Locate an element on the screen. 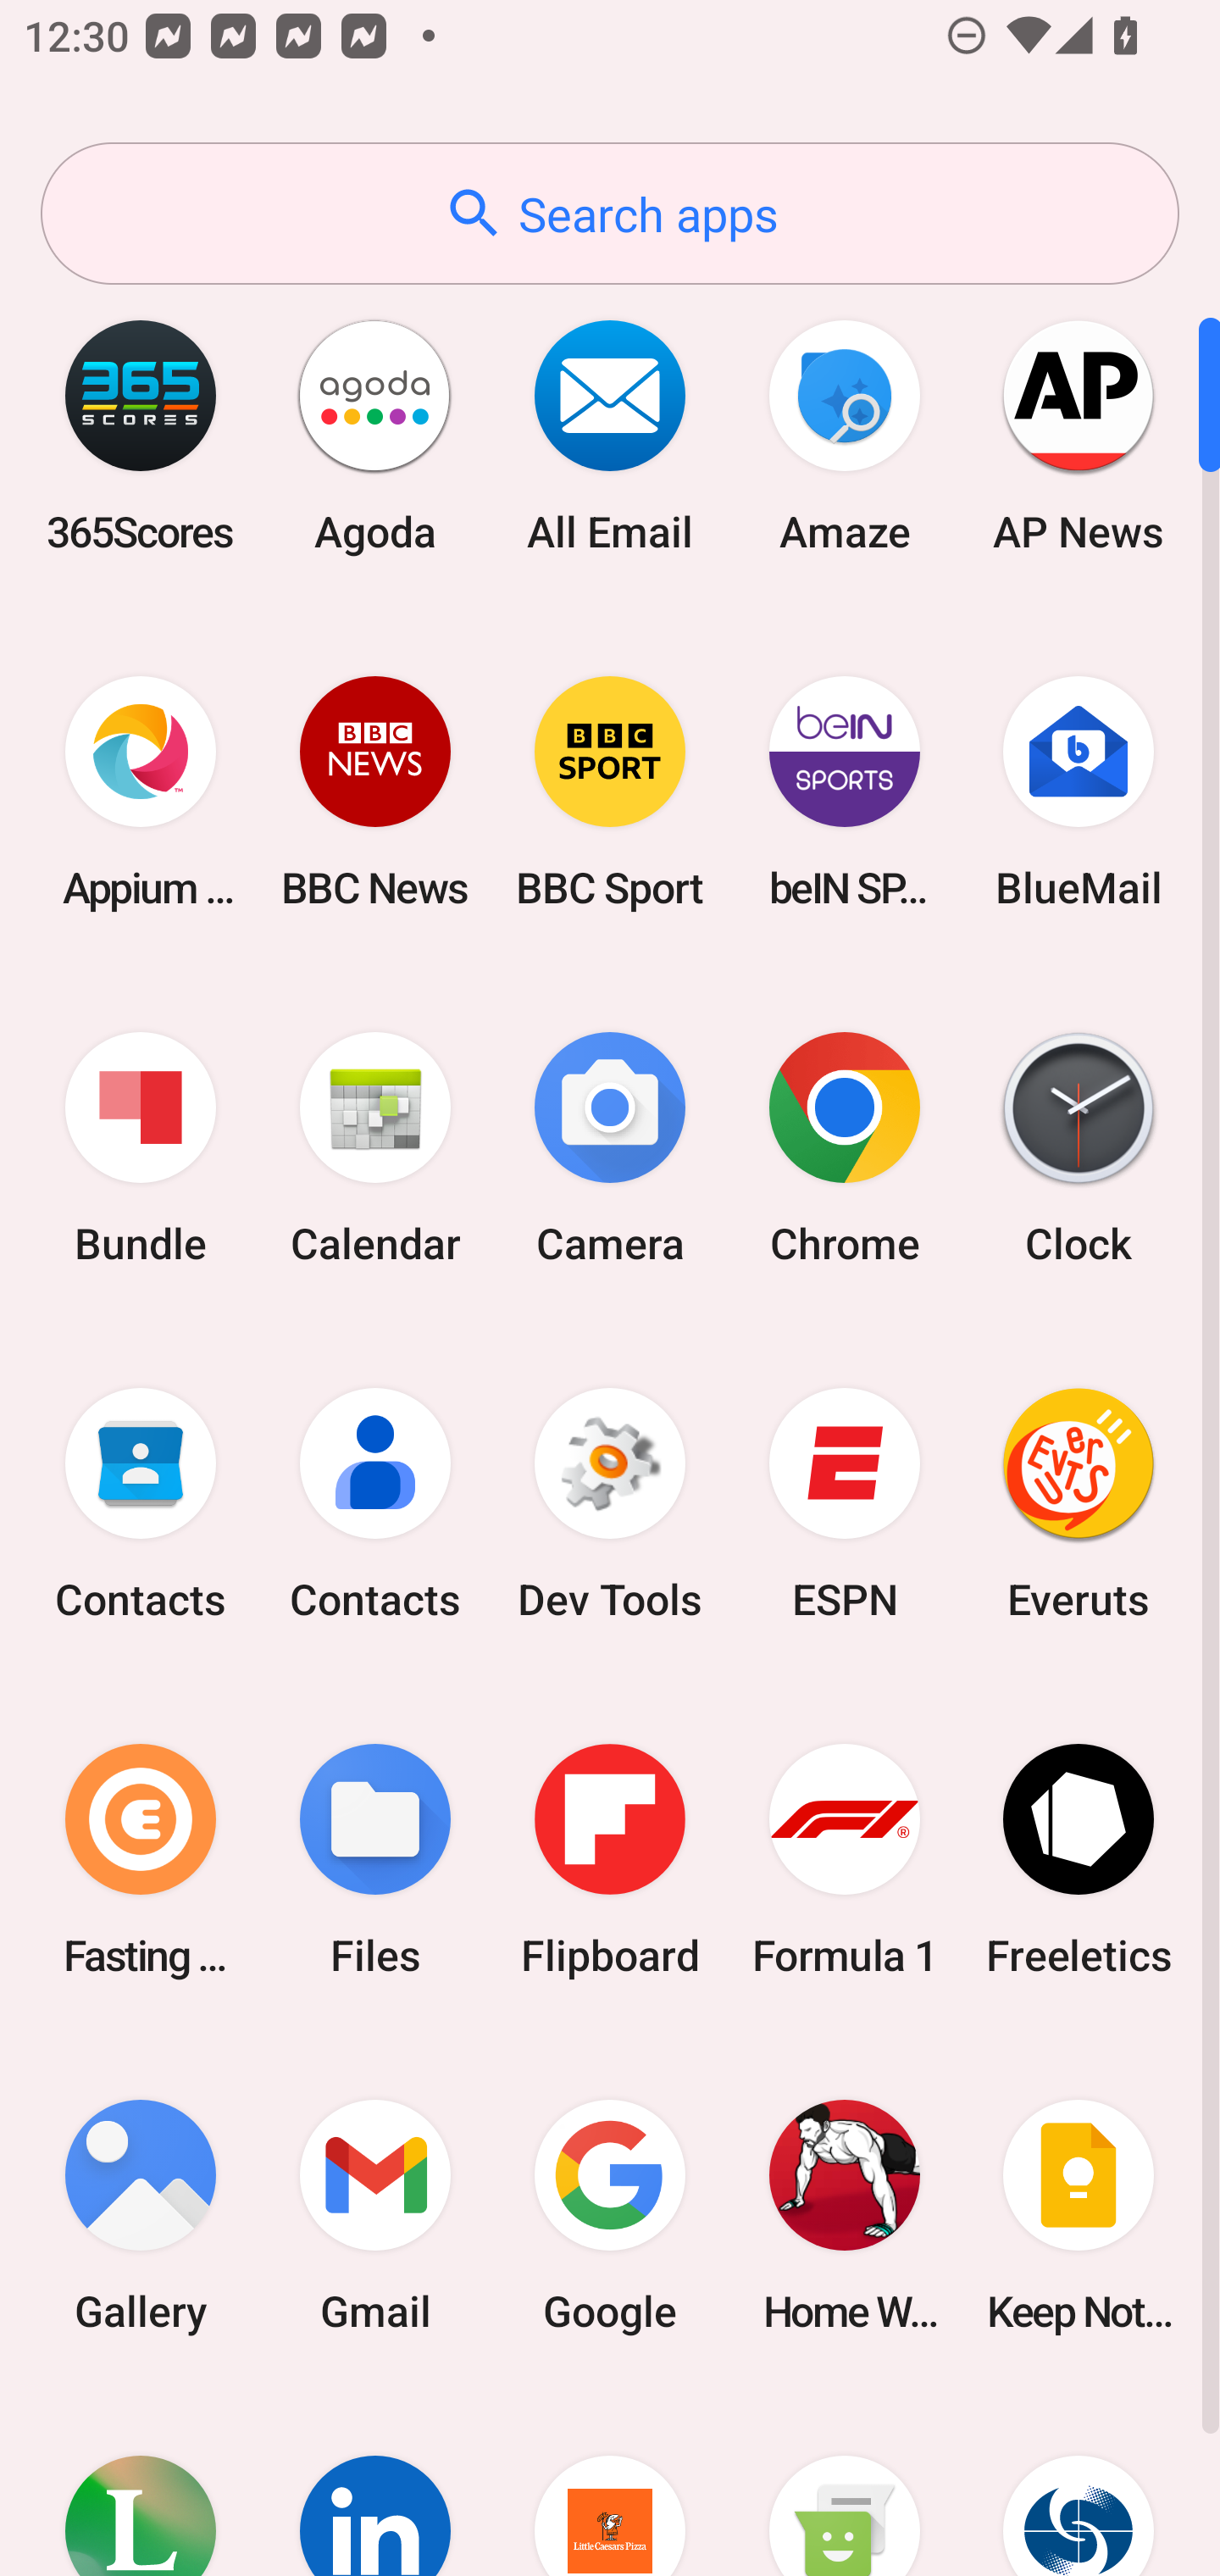 This screenshot has height=2576, width=1220. Calendar is located at coordinates (375, 1149).